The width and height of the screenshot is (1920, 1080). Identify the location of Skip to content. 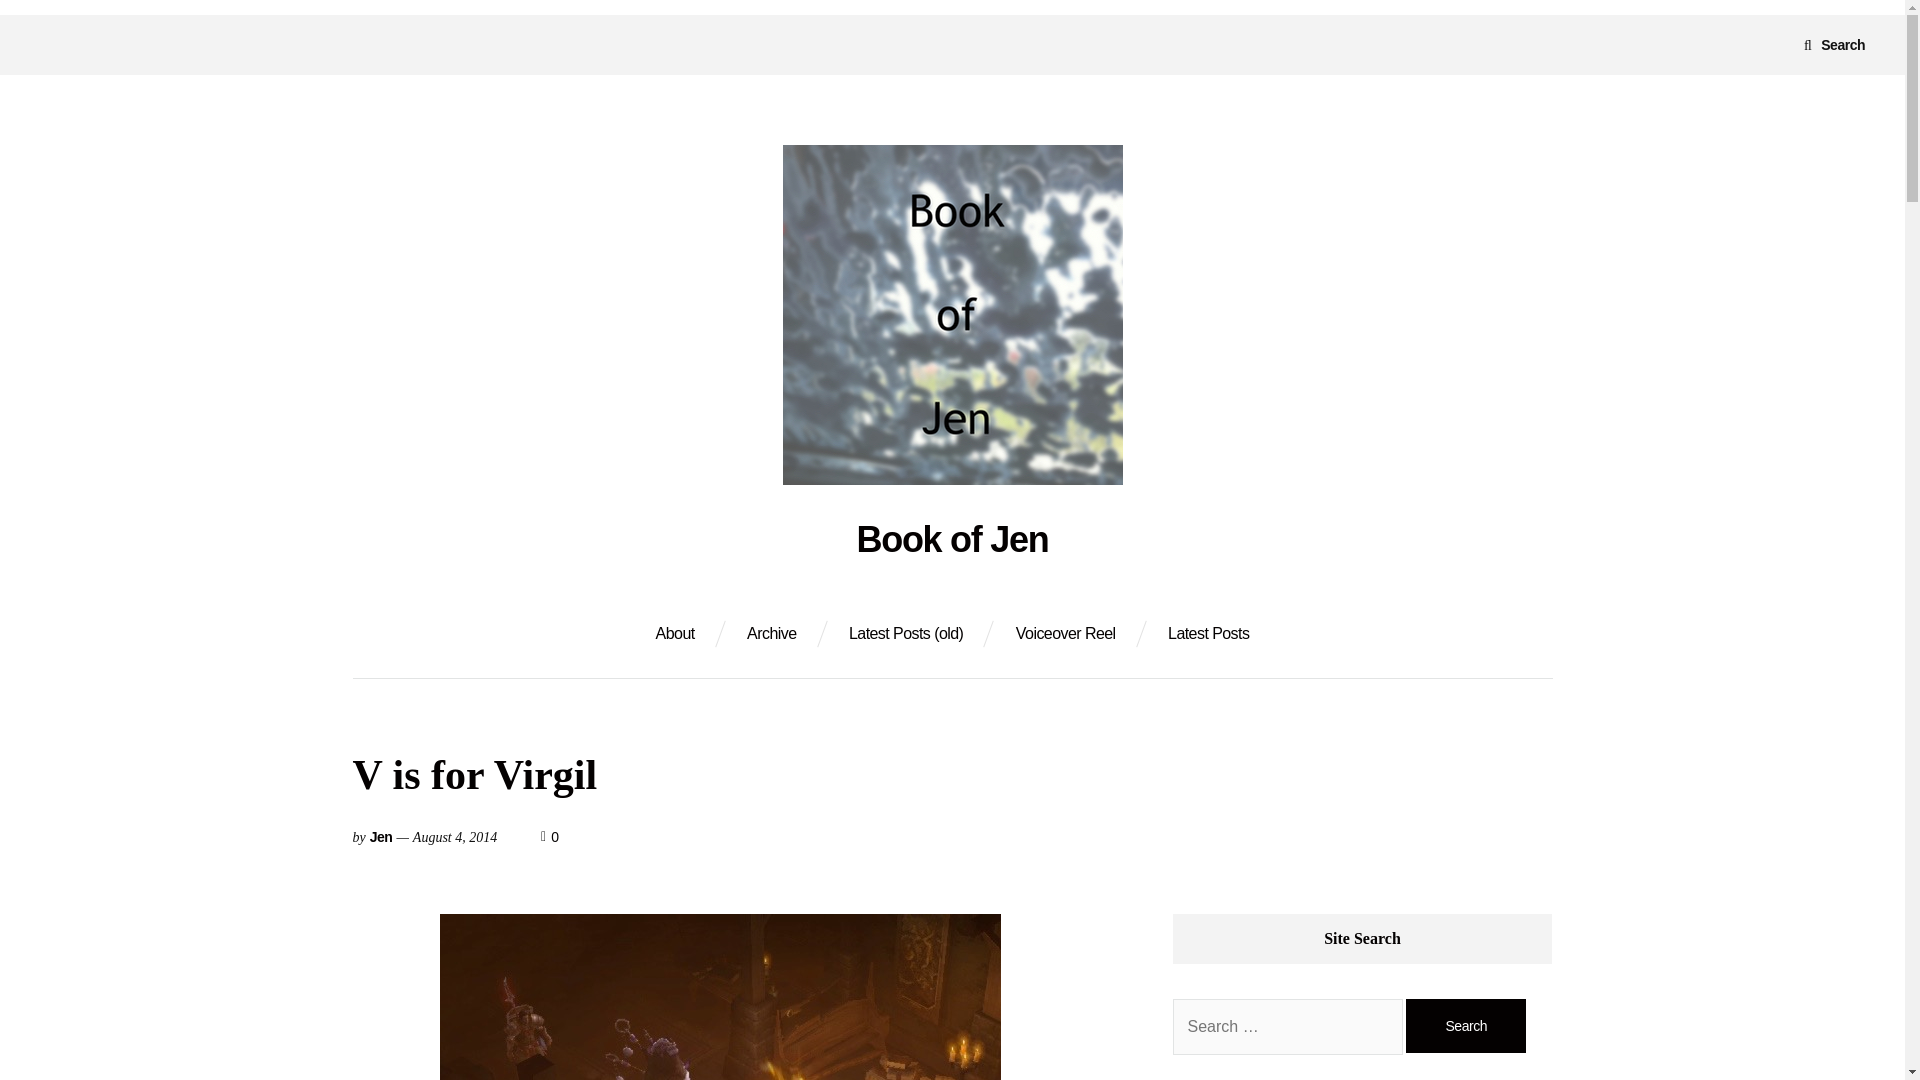
(554, 836).